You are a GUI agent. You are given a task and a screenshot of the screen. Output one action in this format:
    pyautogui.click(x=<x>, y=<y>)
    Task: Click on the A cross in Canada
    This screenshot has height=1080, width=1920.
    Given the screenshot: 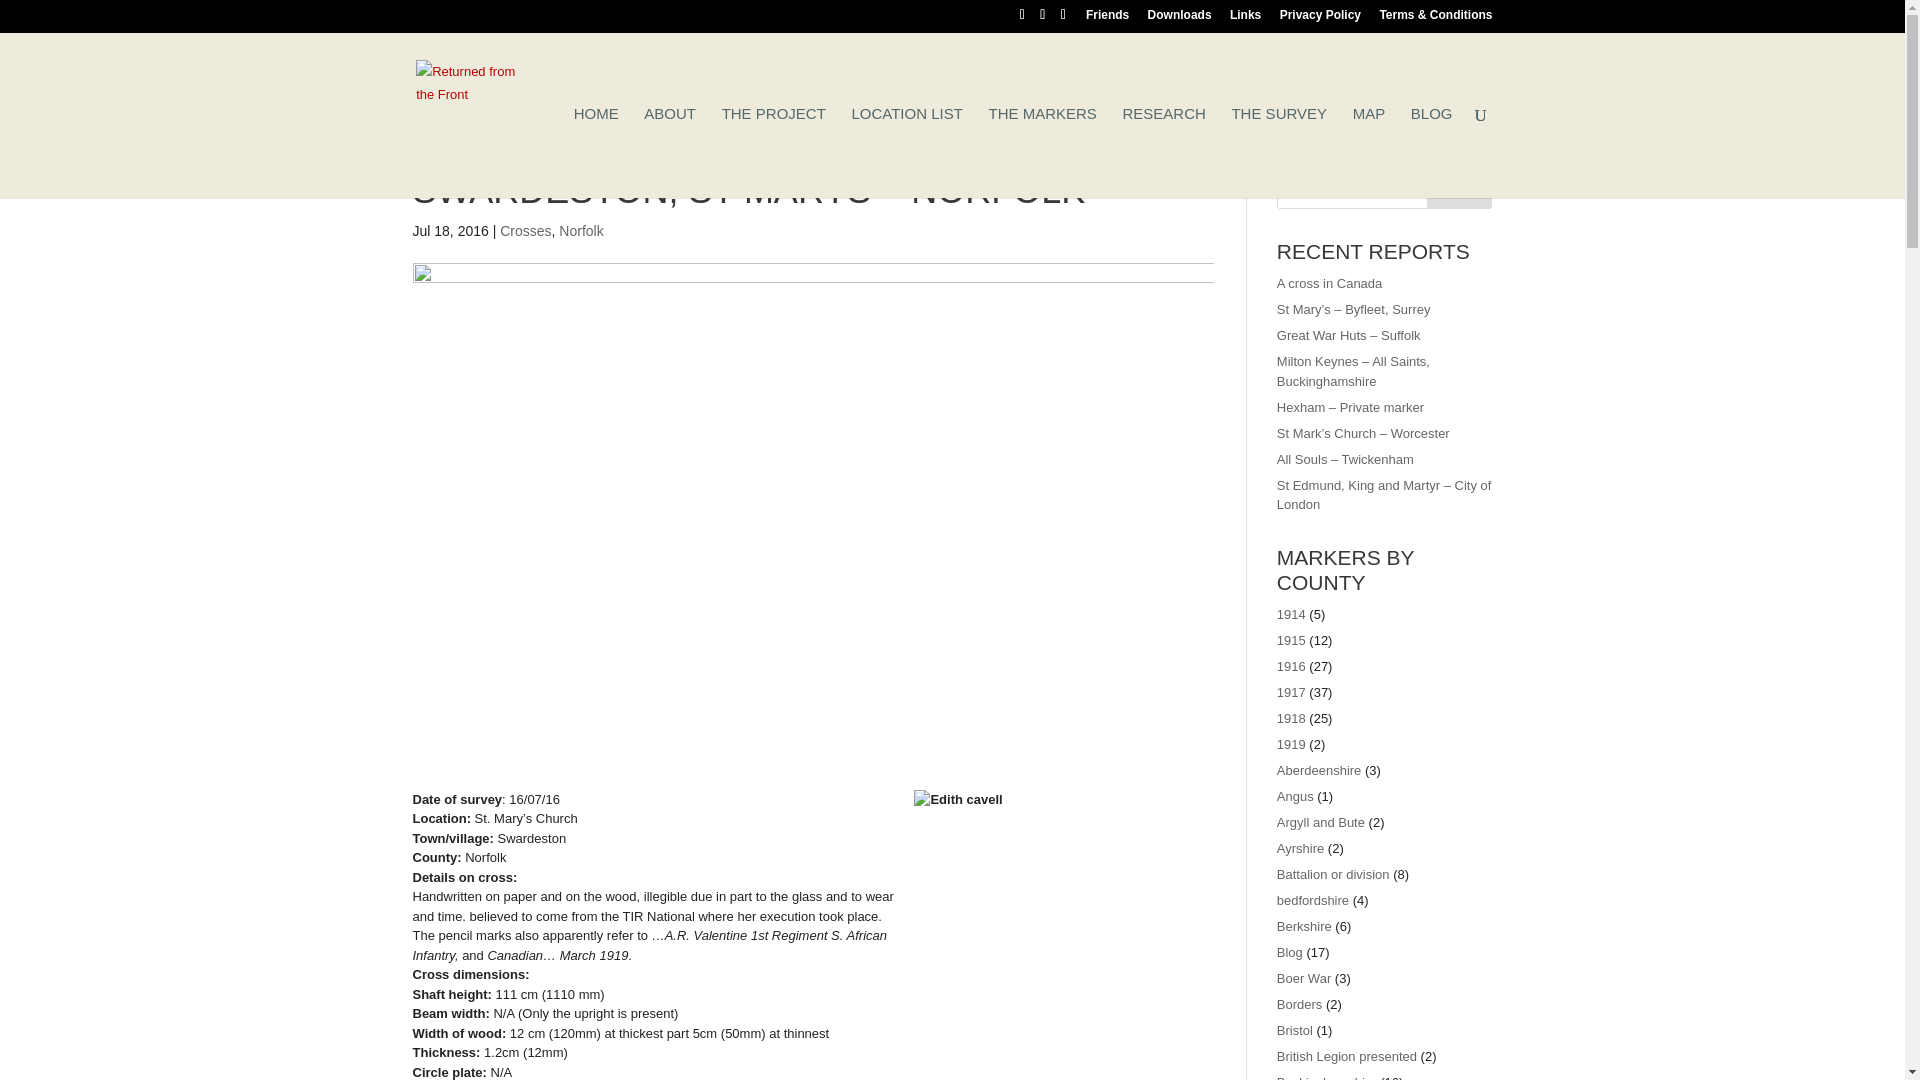 What is the action you would take?
    pyautogui.click(x=1329, y=283)
    